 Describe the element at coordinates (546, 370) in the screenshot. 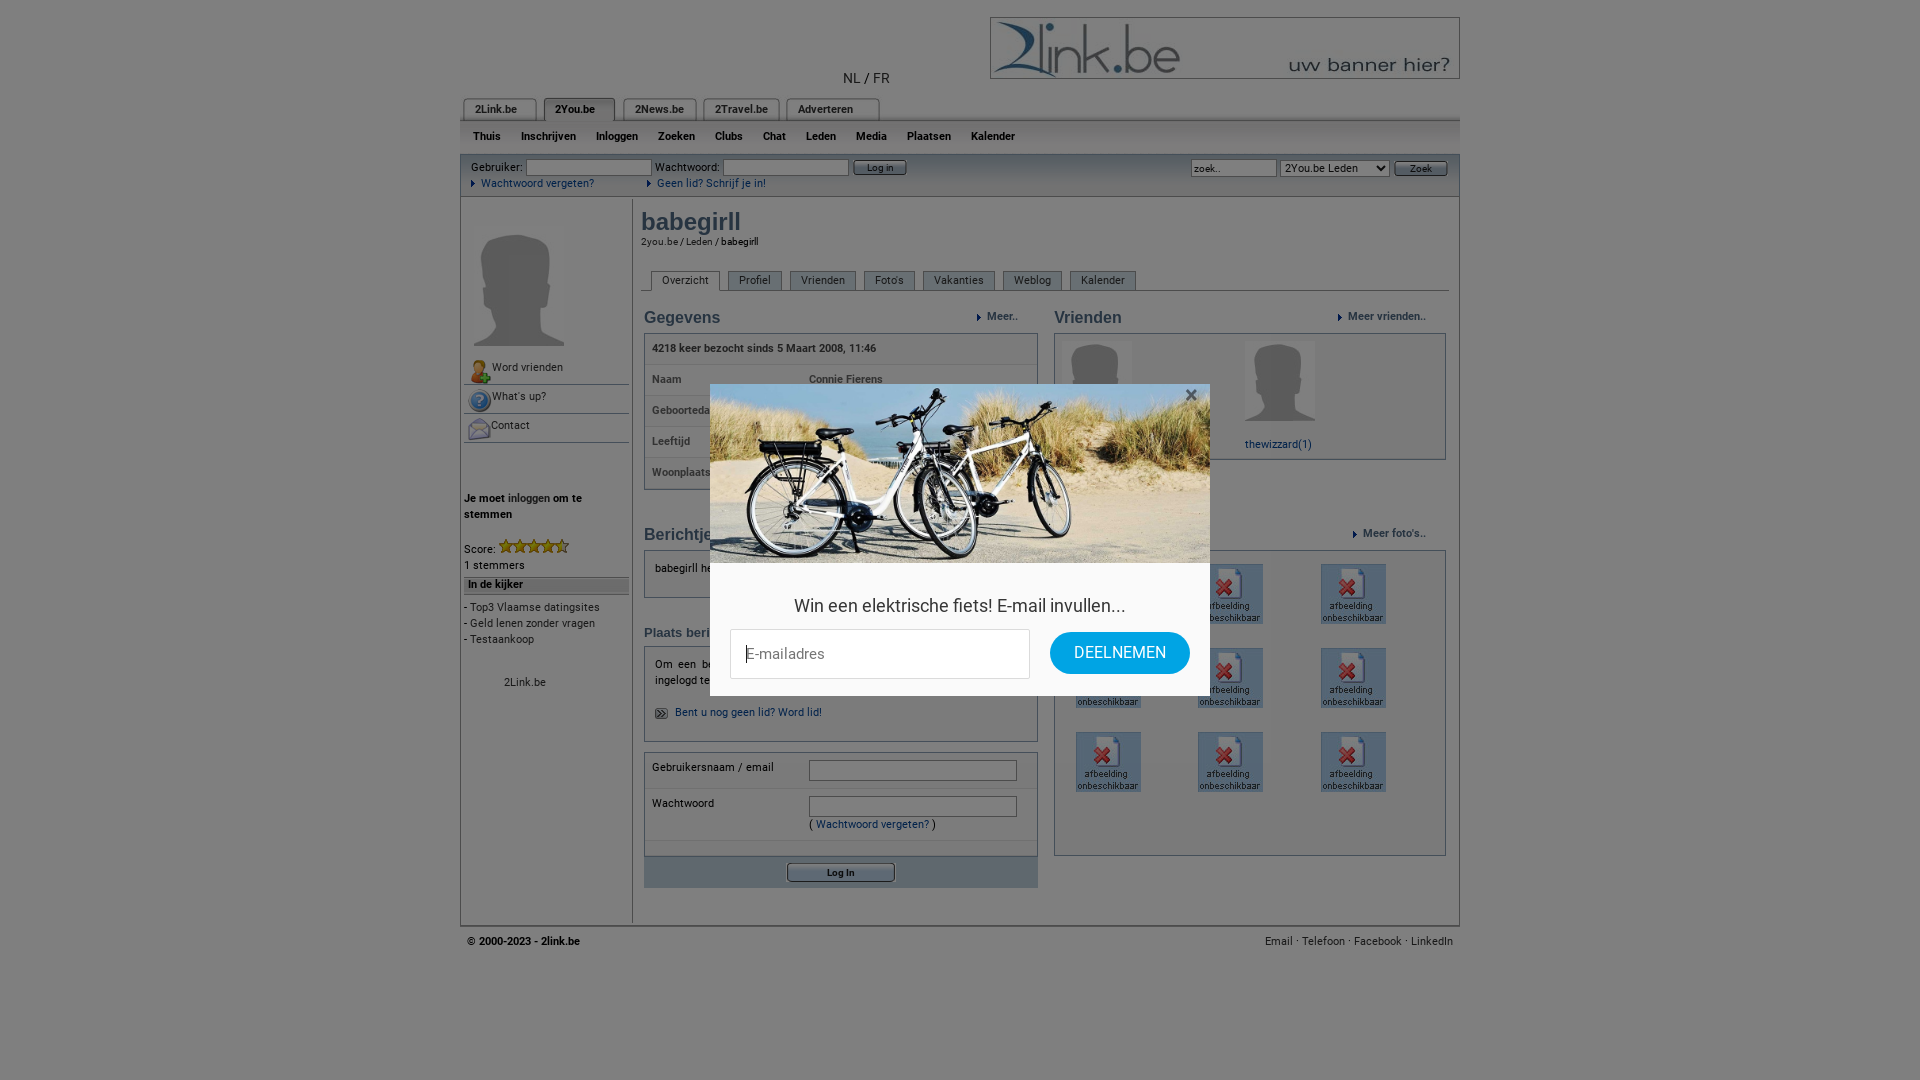

I see `Word vrienden` at that location.